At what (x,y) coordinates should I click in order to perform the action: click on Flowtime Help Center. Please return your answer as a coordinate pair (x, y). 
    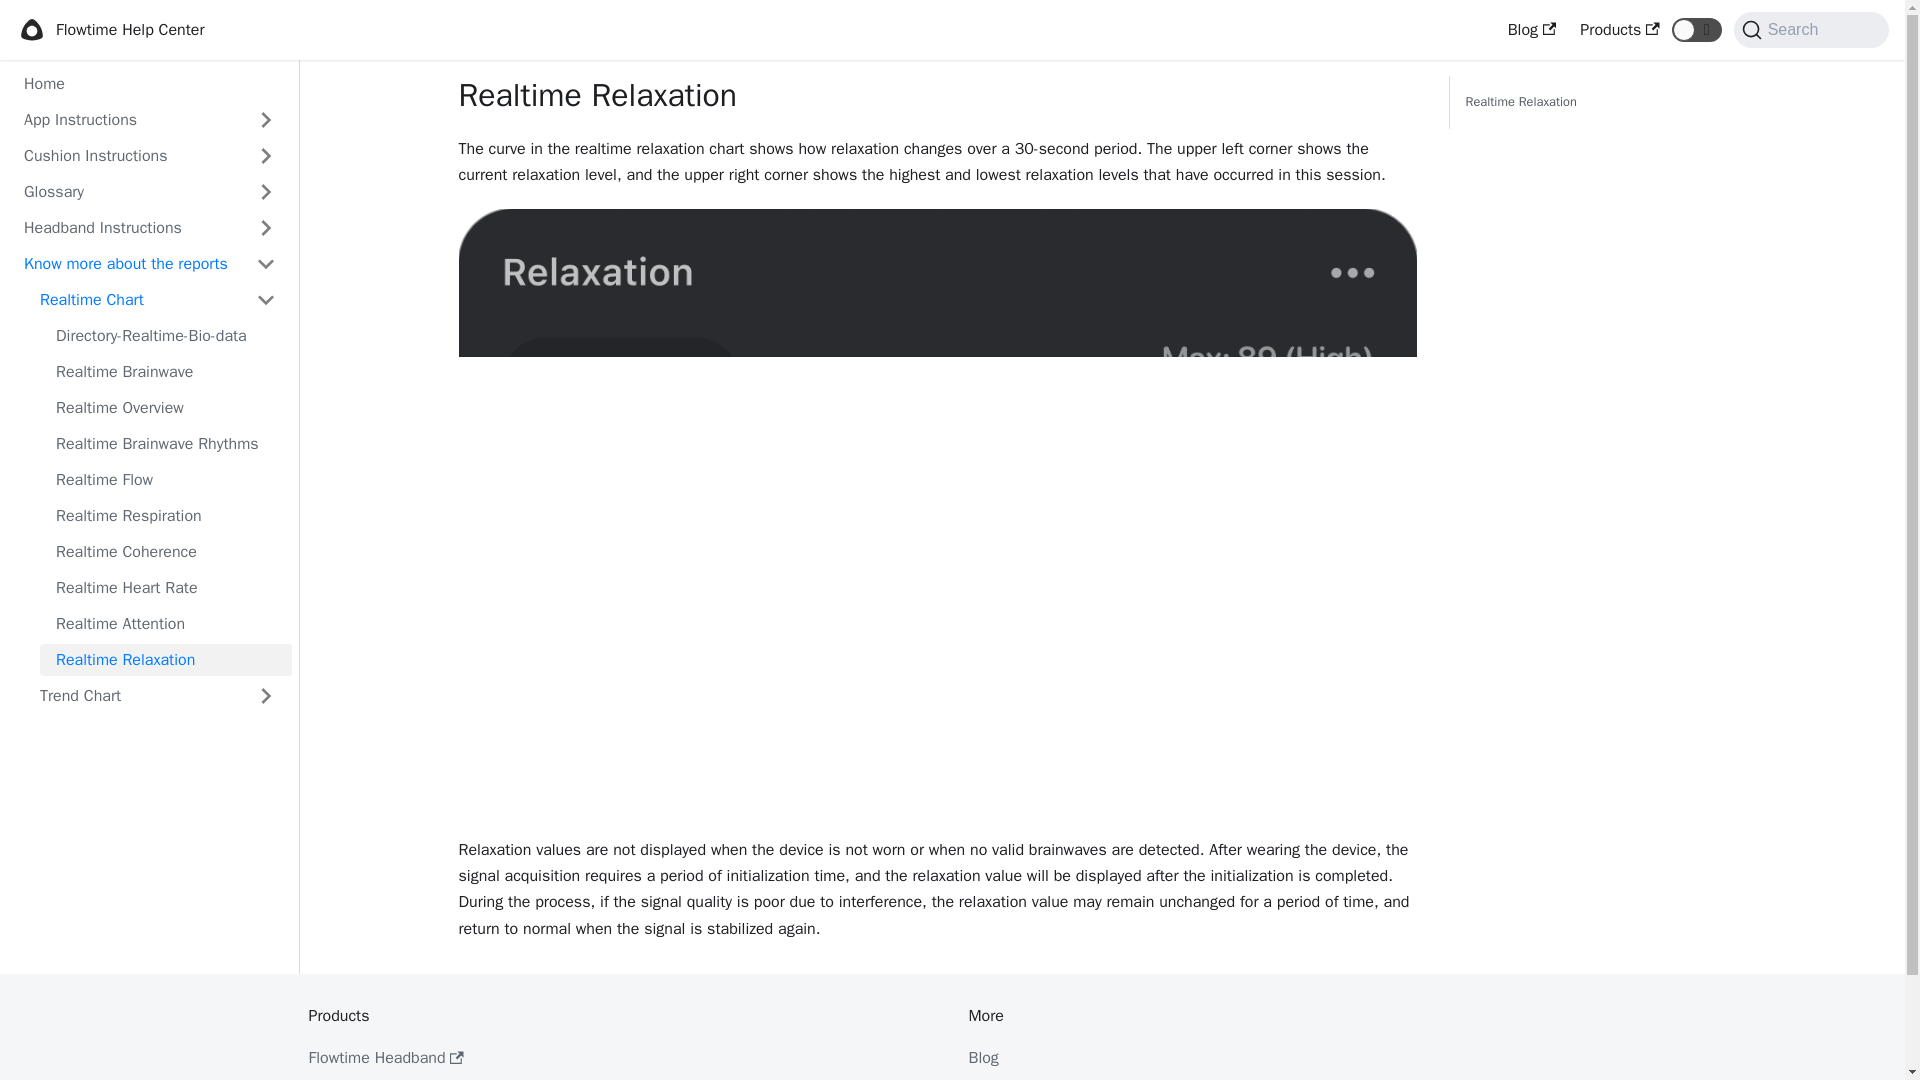
    Looking at the image, I should click on (110, 30).